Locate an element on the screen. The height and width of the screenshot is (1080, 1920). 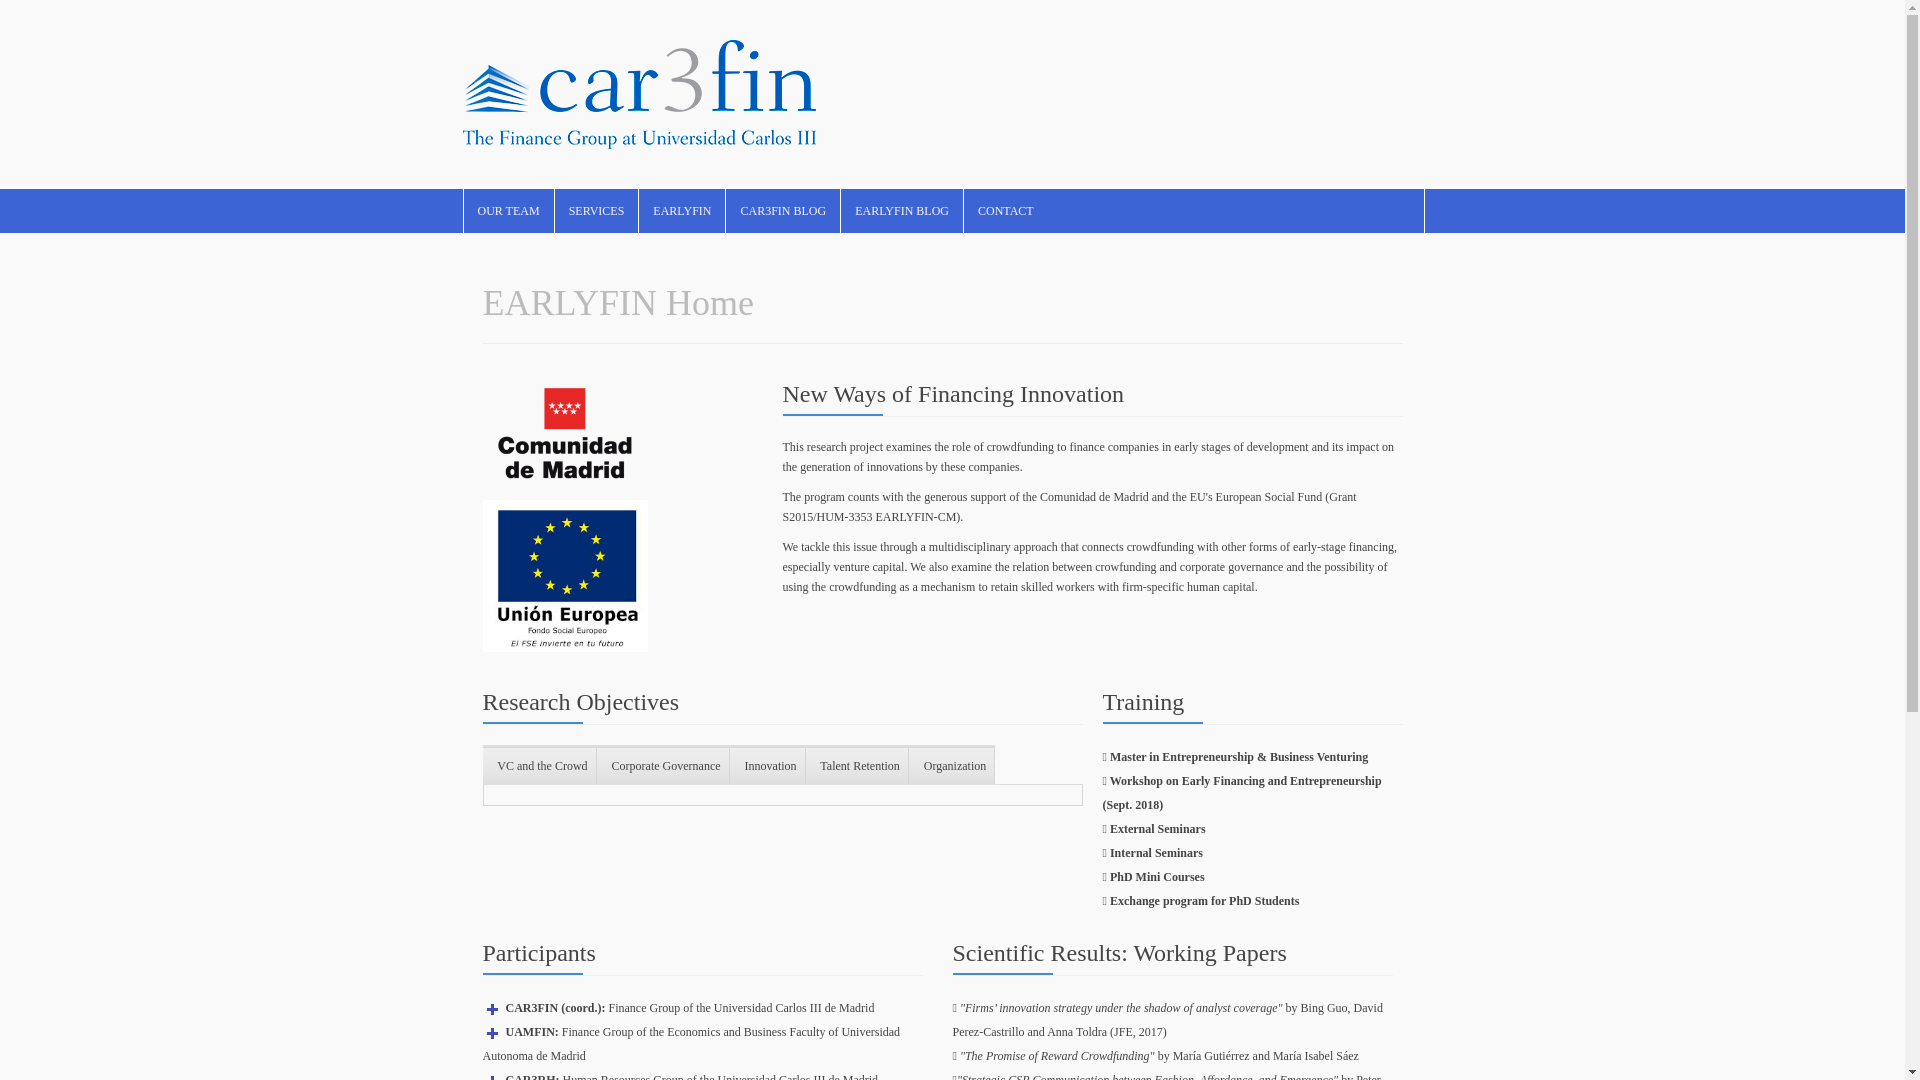
  Talent Retention is located at coordinates (857, 766).